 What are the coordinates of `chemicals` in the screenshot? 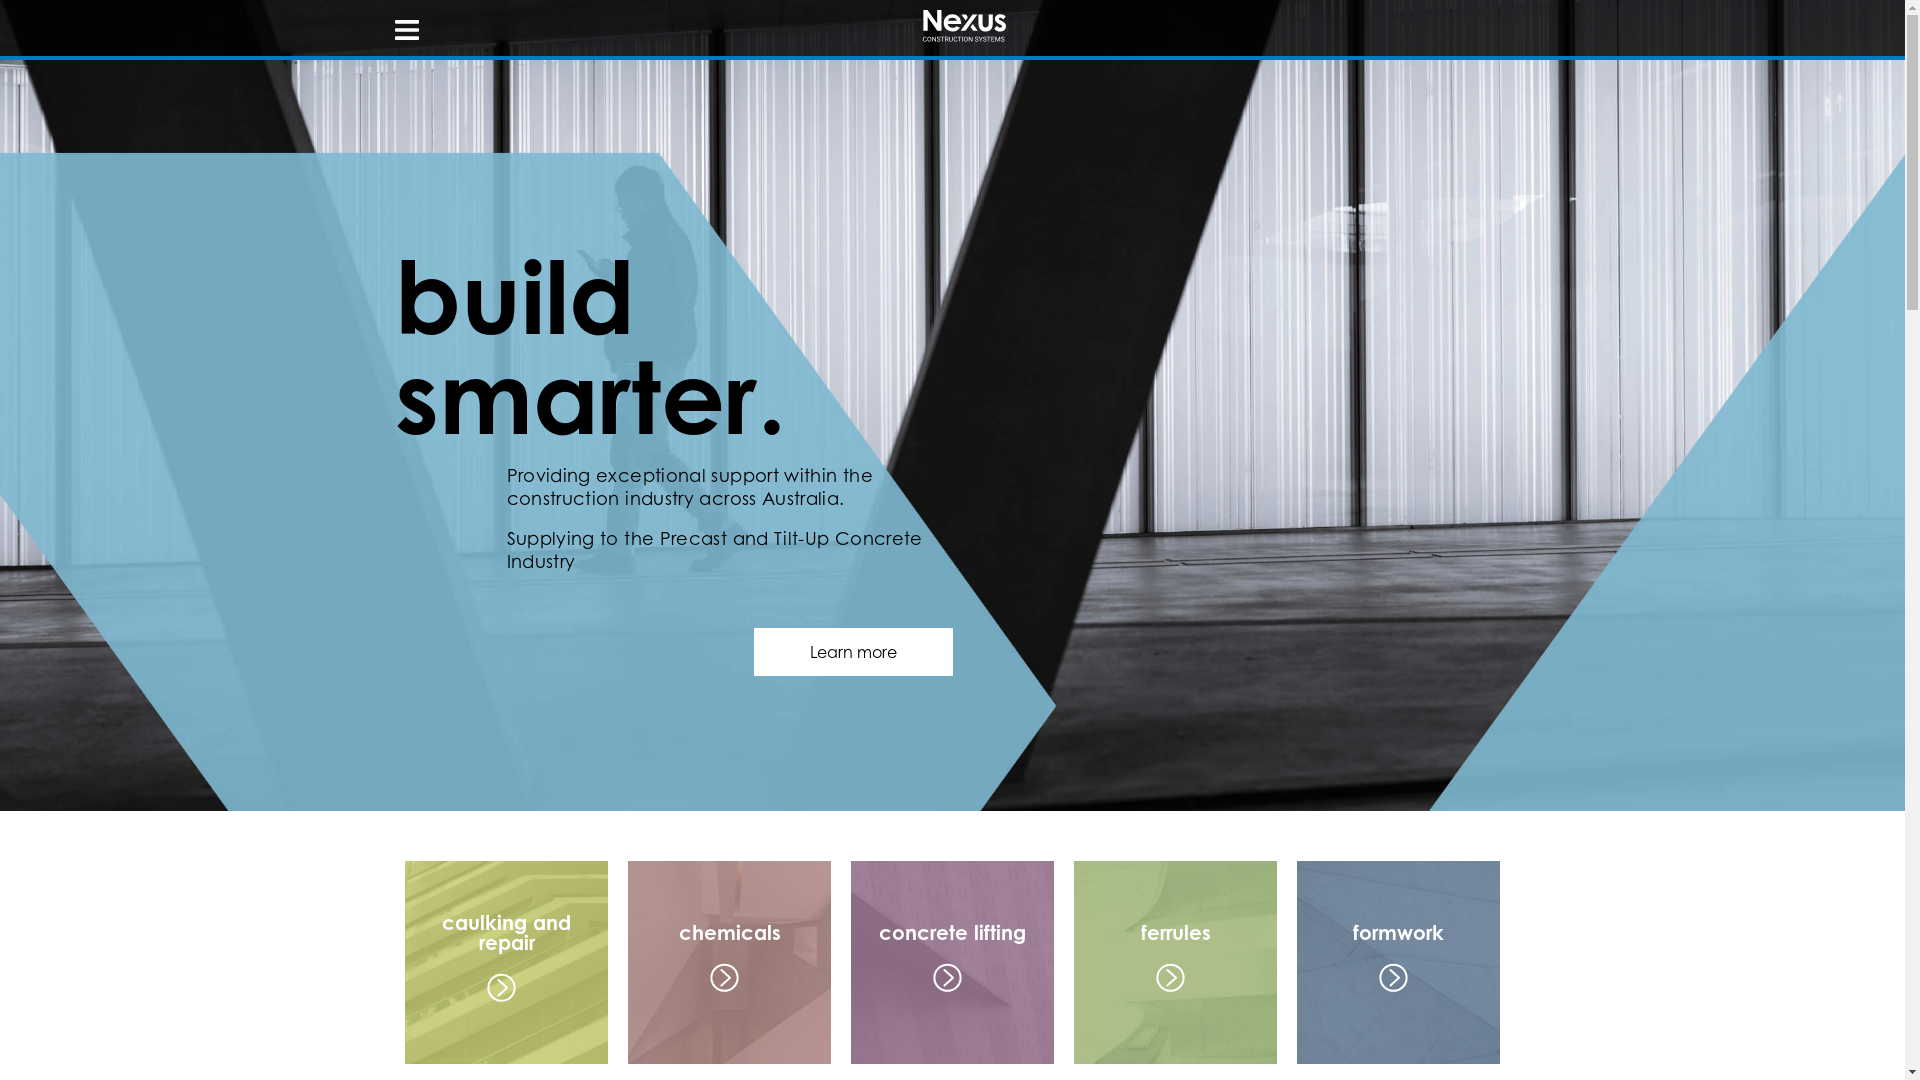 It's located at (730, 962).